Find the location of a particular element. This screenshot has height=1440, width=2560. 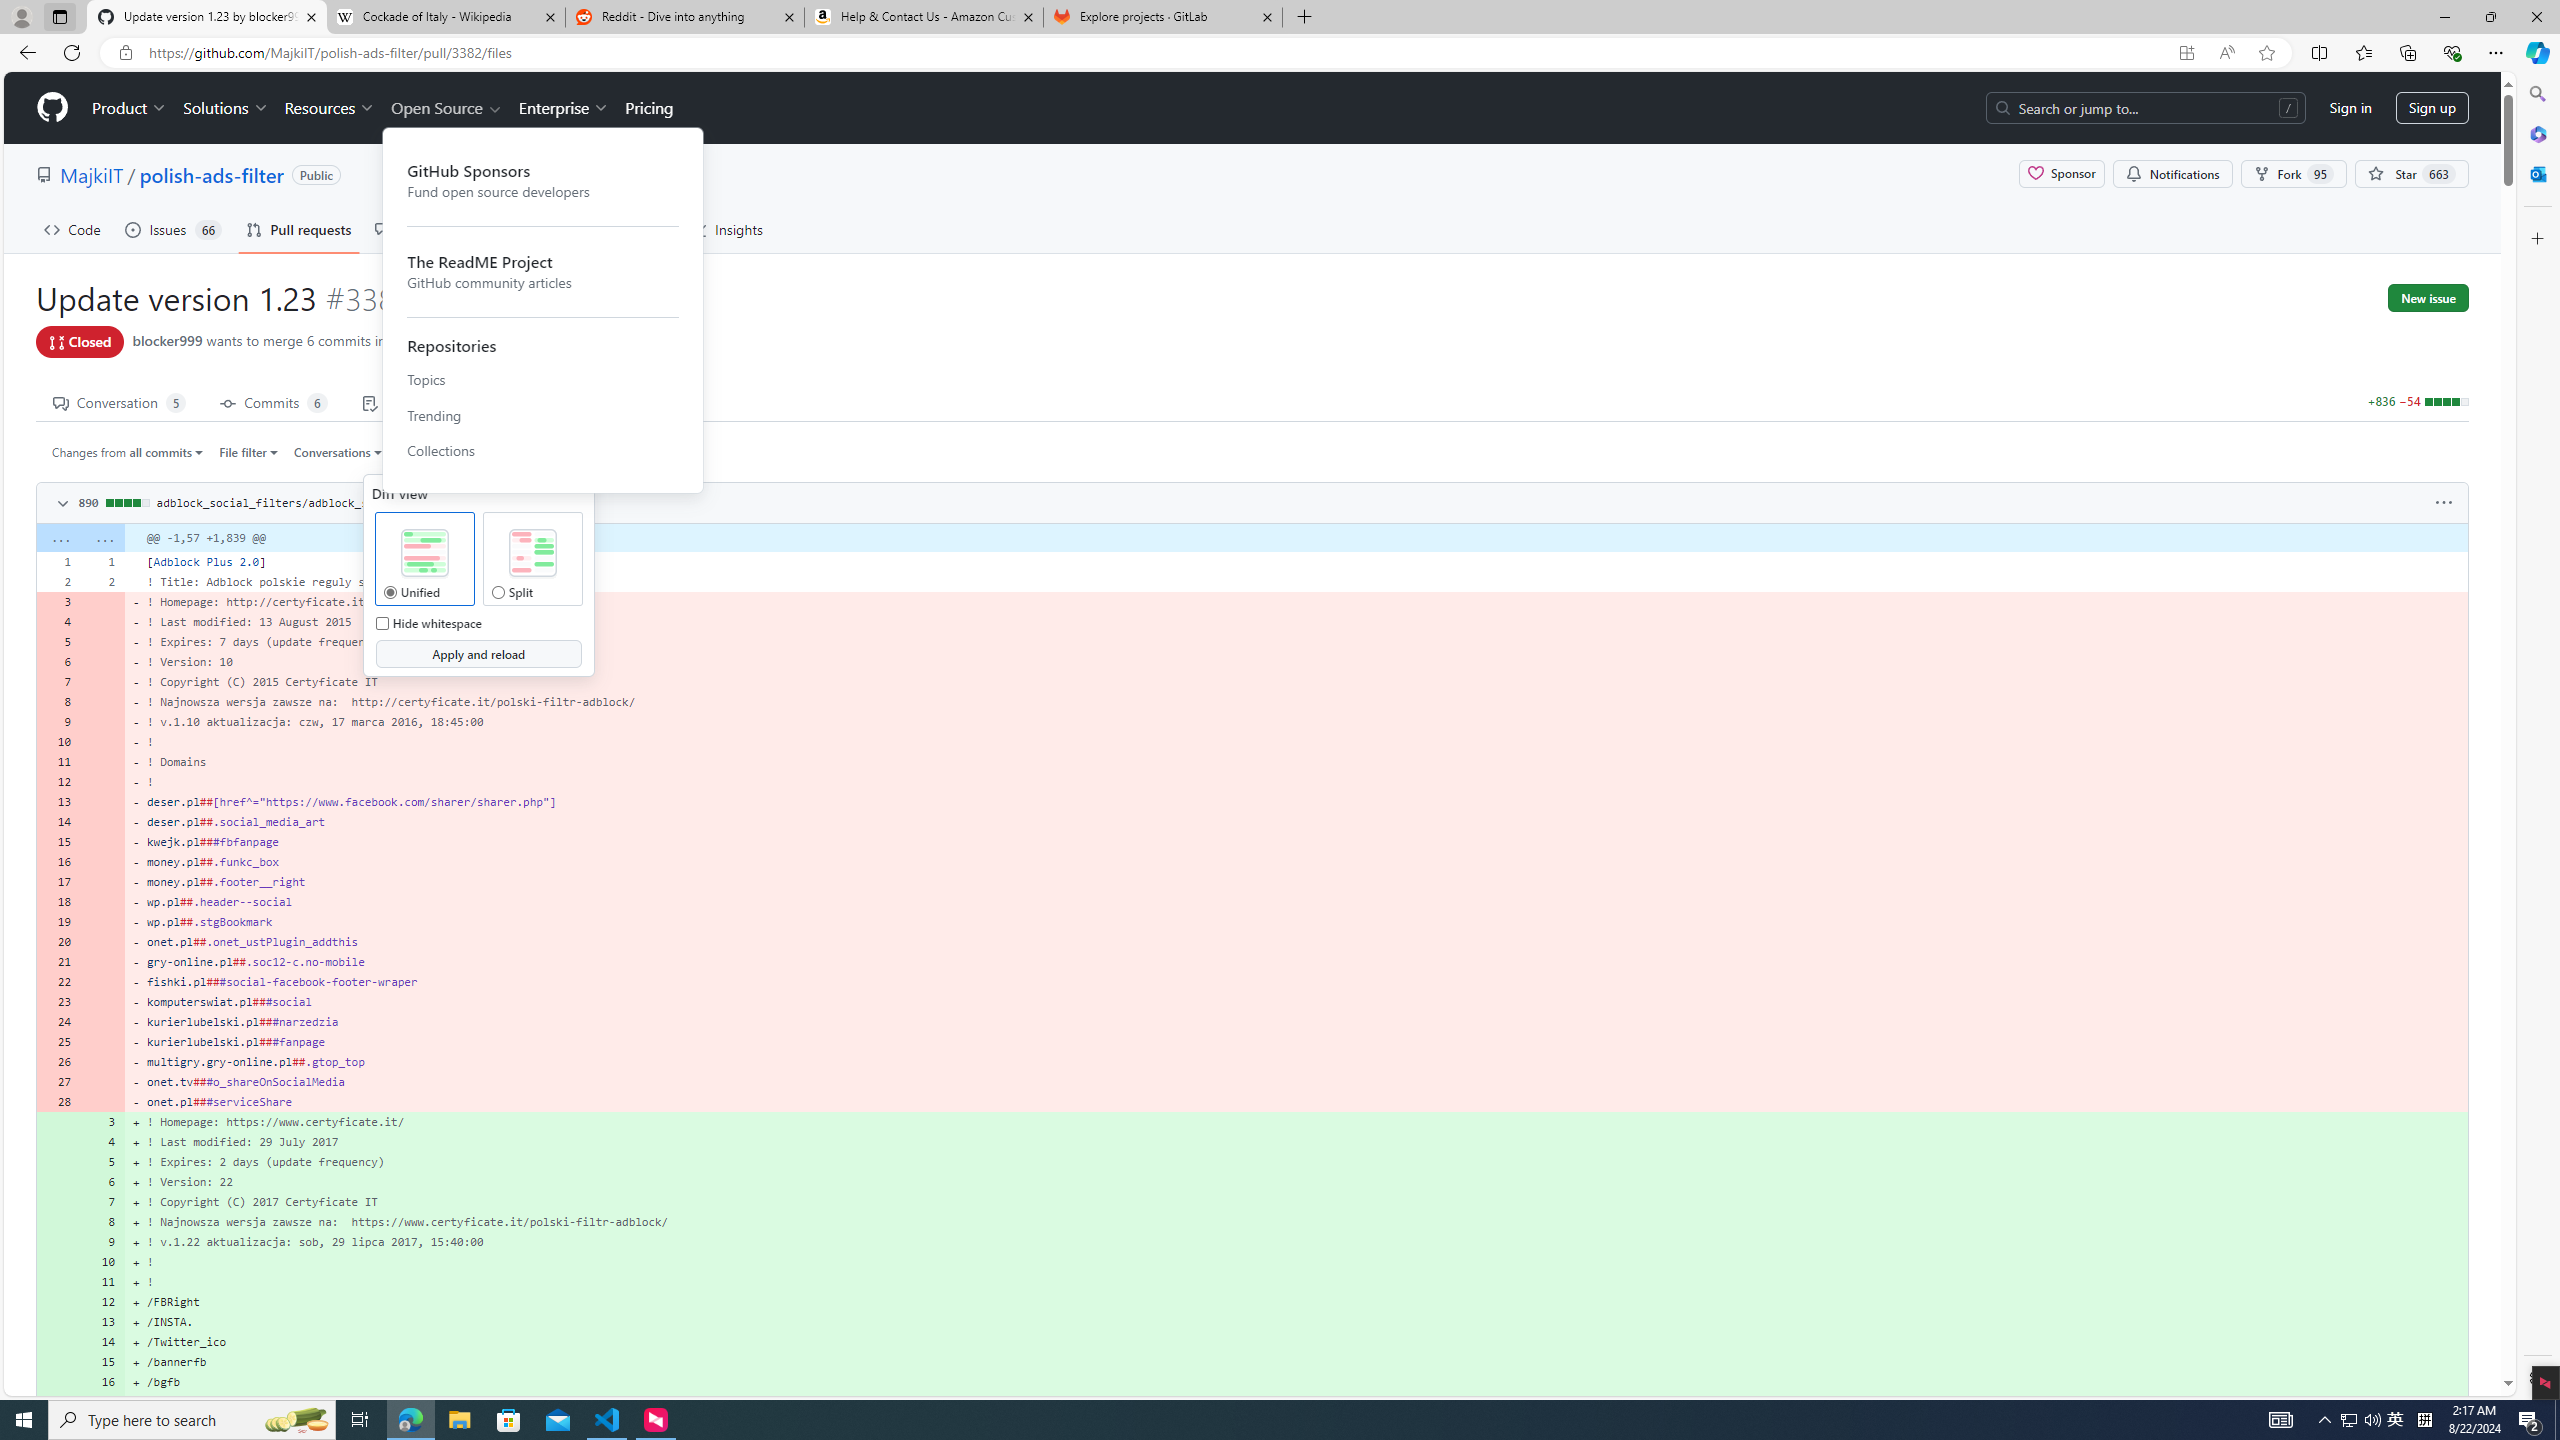

26 is located at coordinates (58, 1062).